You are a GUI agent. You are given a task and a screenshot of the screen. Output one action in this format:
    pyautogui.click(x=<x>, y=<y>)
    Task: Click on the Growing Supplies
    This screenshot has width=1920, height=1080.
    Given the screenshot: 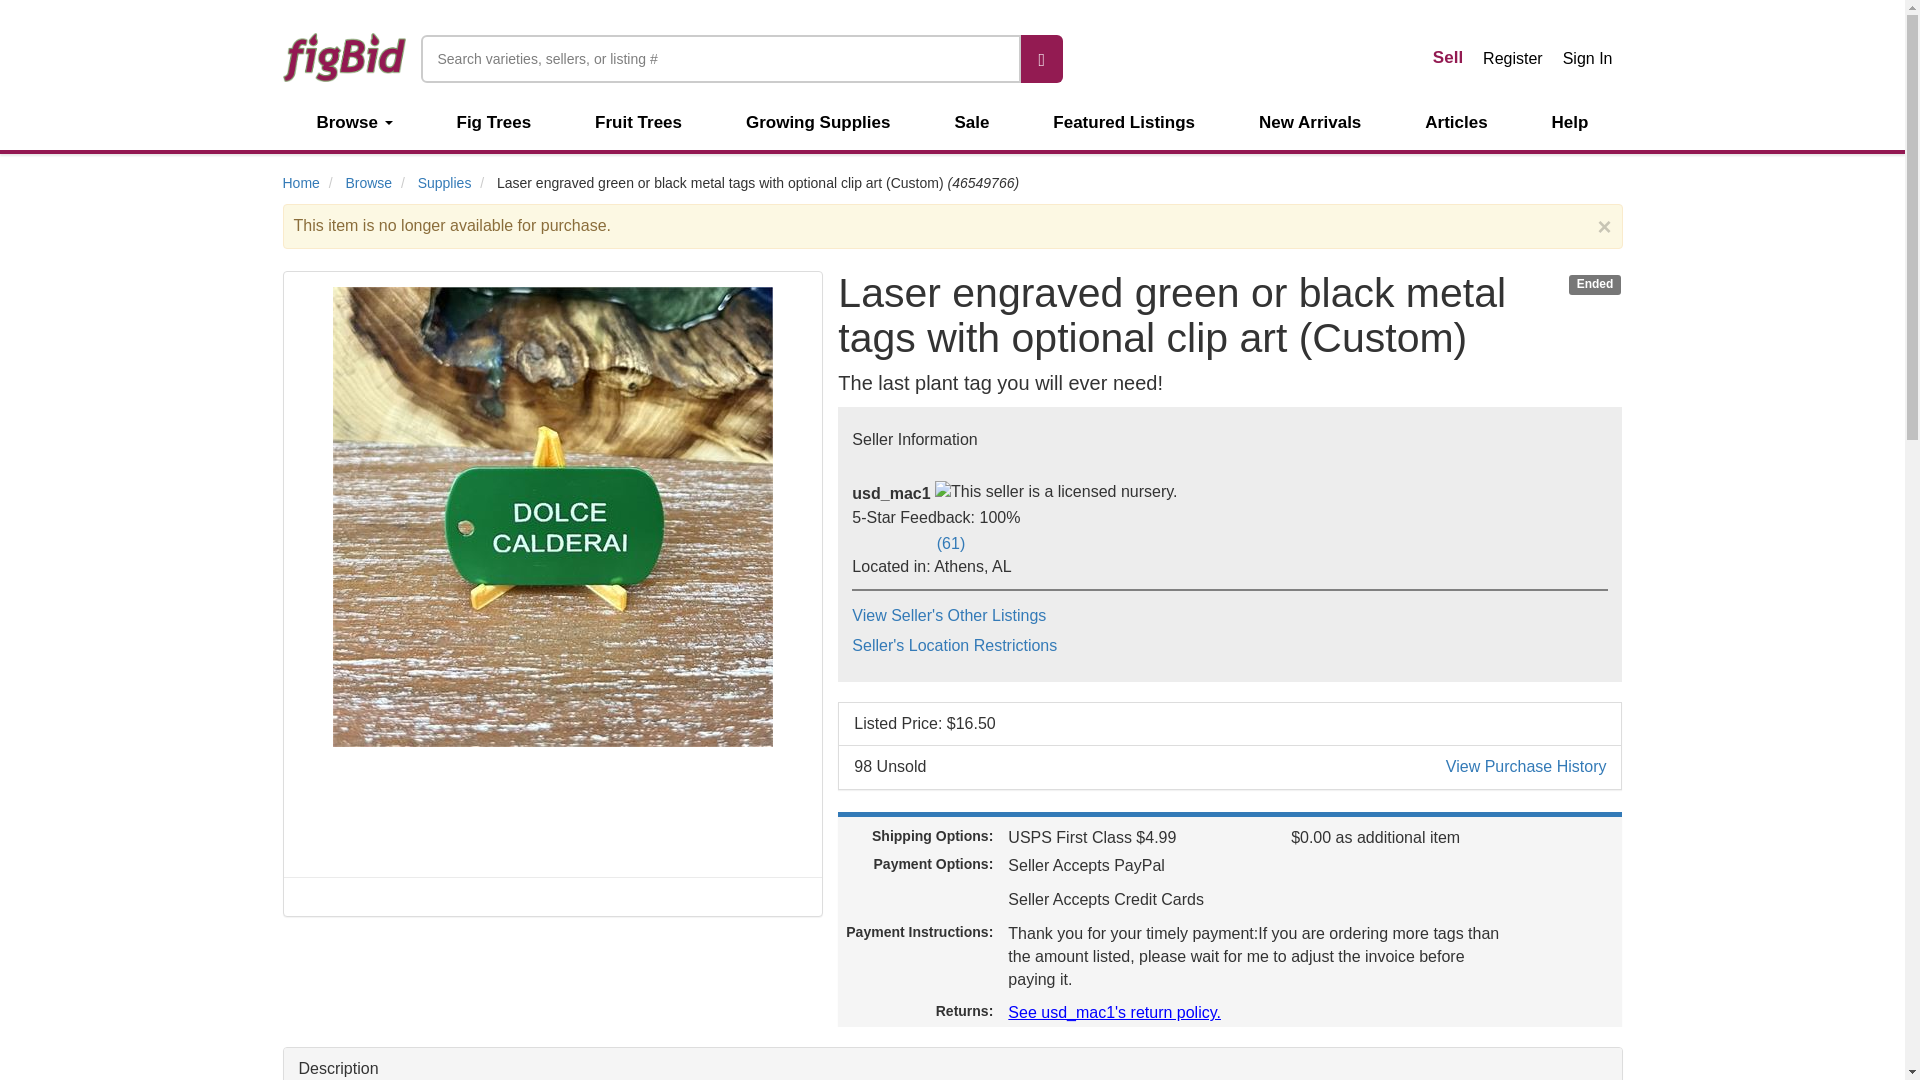 What is the action you would take?
    pyautogui.click(x=818, y=122)
    